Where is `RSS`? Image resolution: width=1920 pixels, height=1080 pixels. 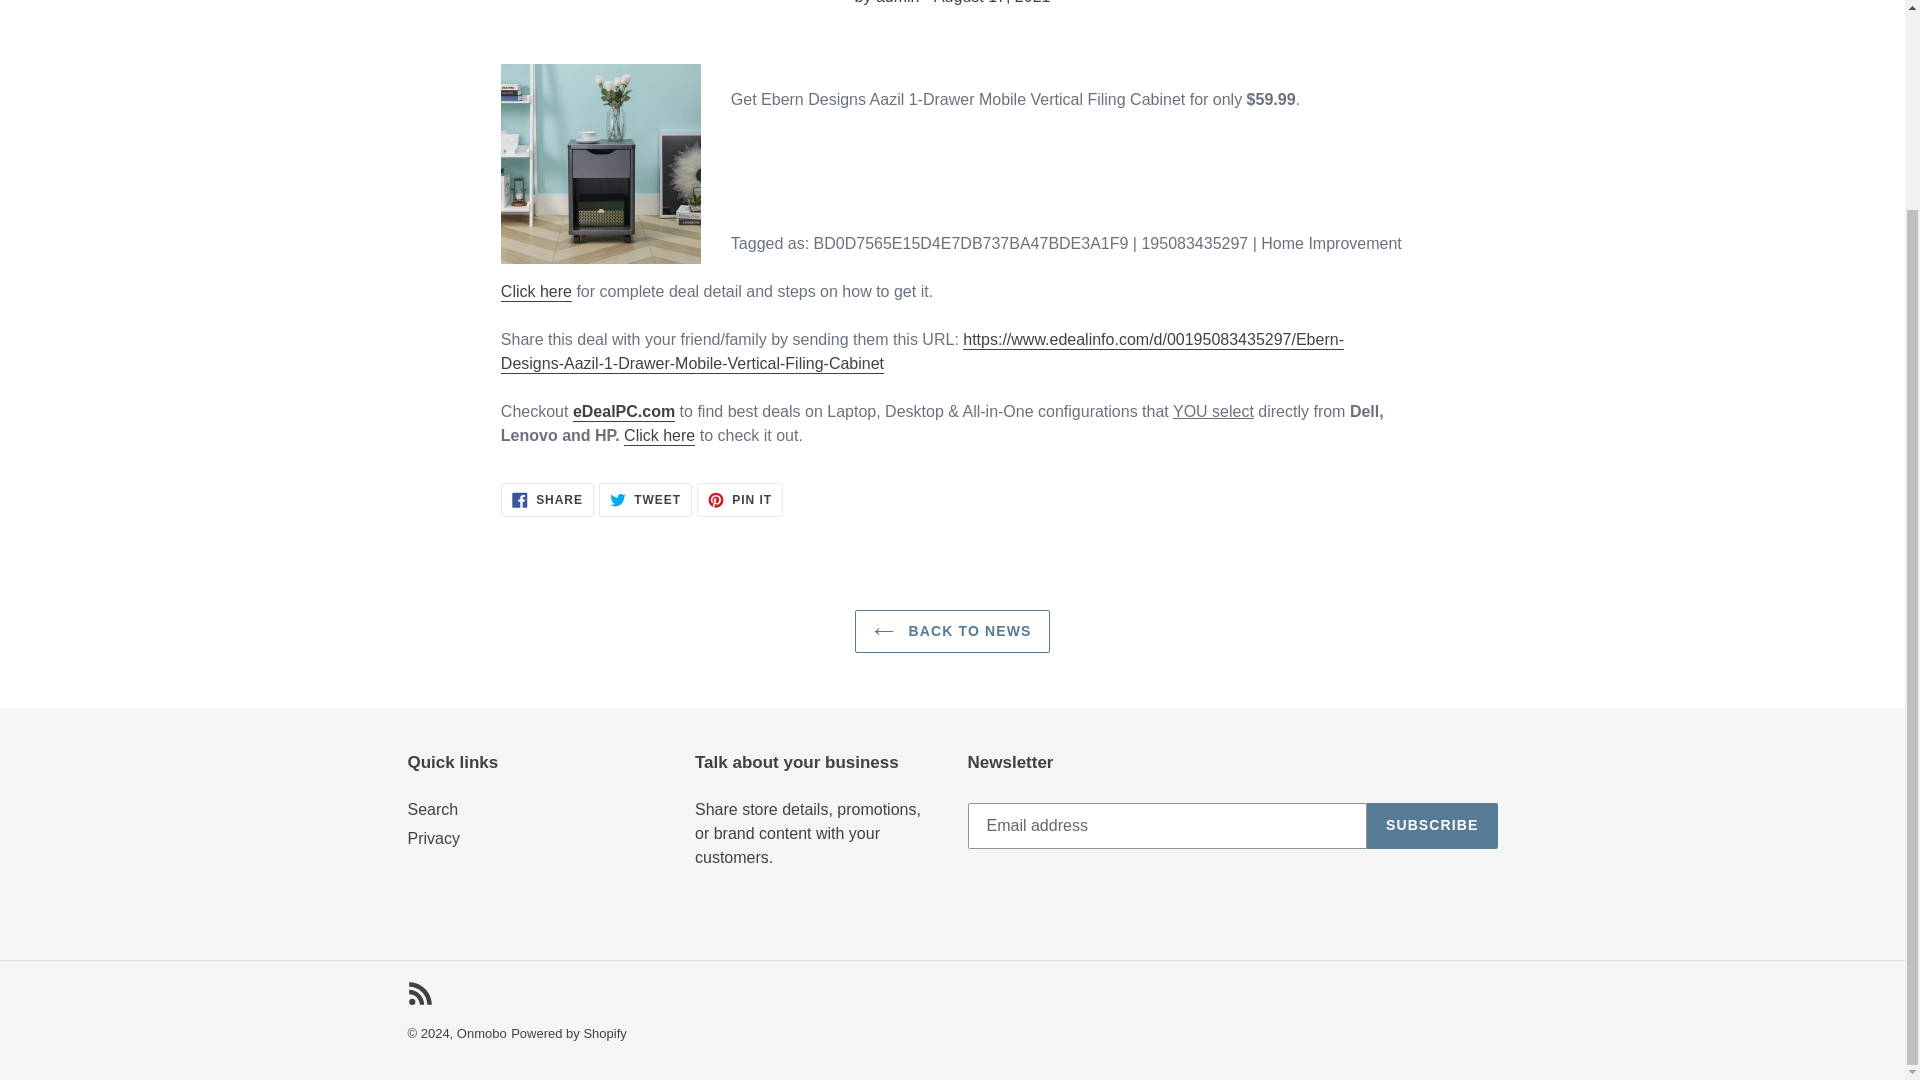 RSS is located at coordinates (660, 436).